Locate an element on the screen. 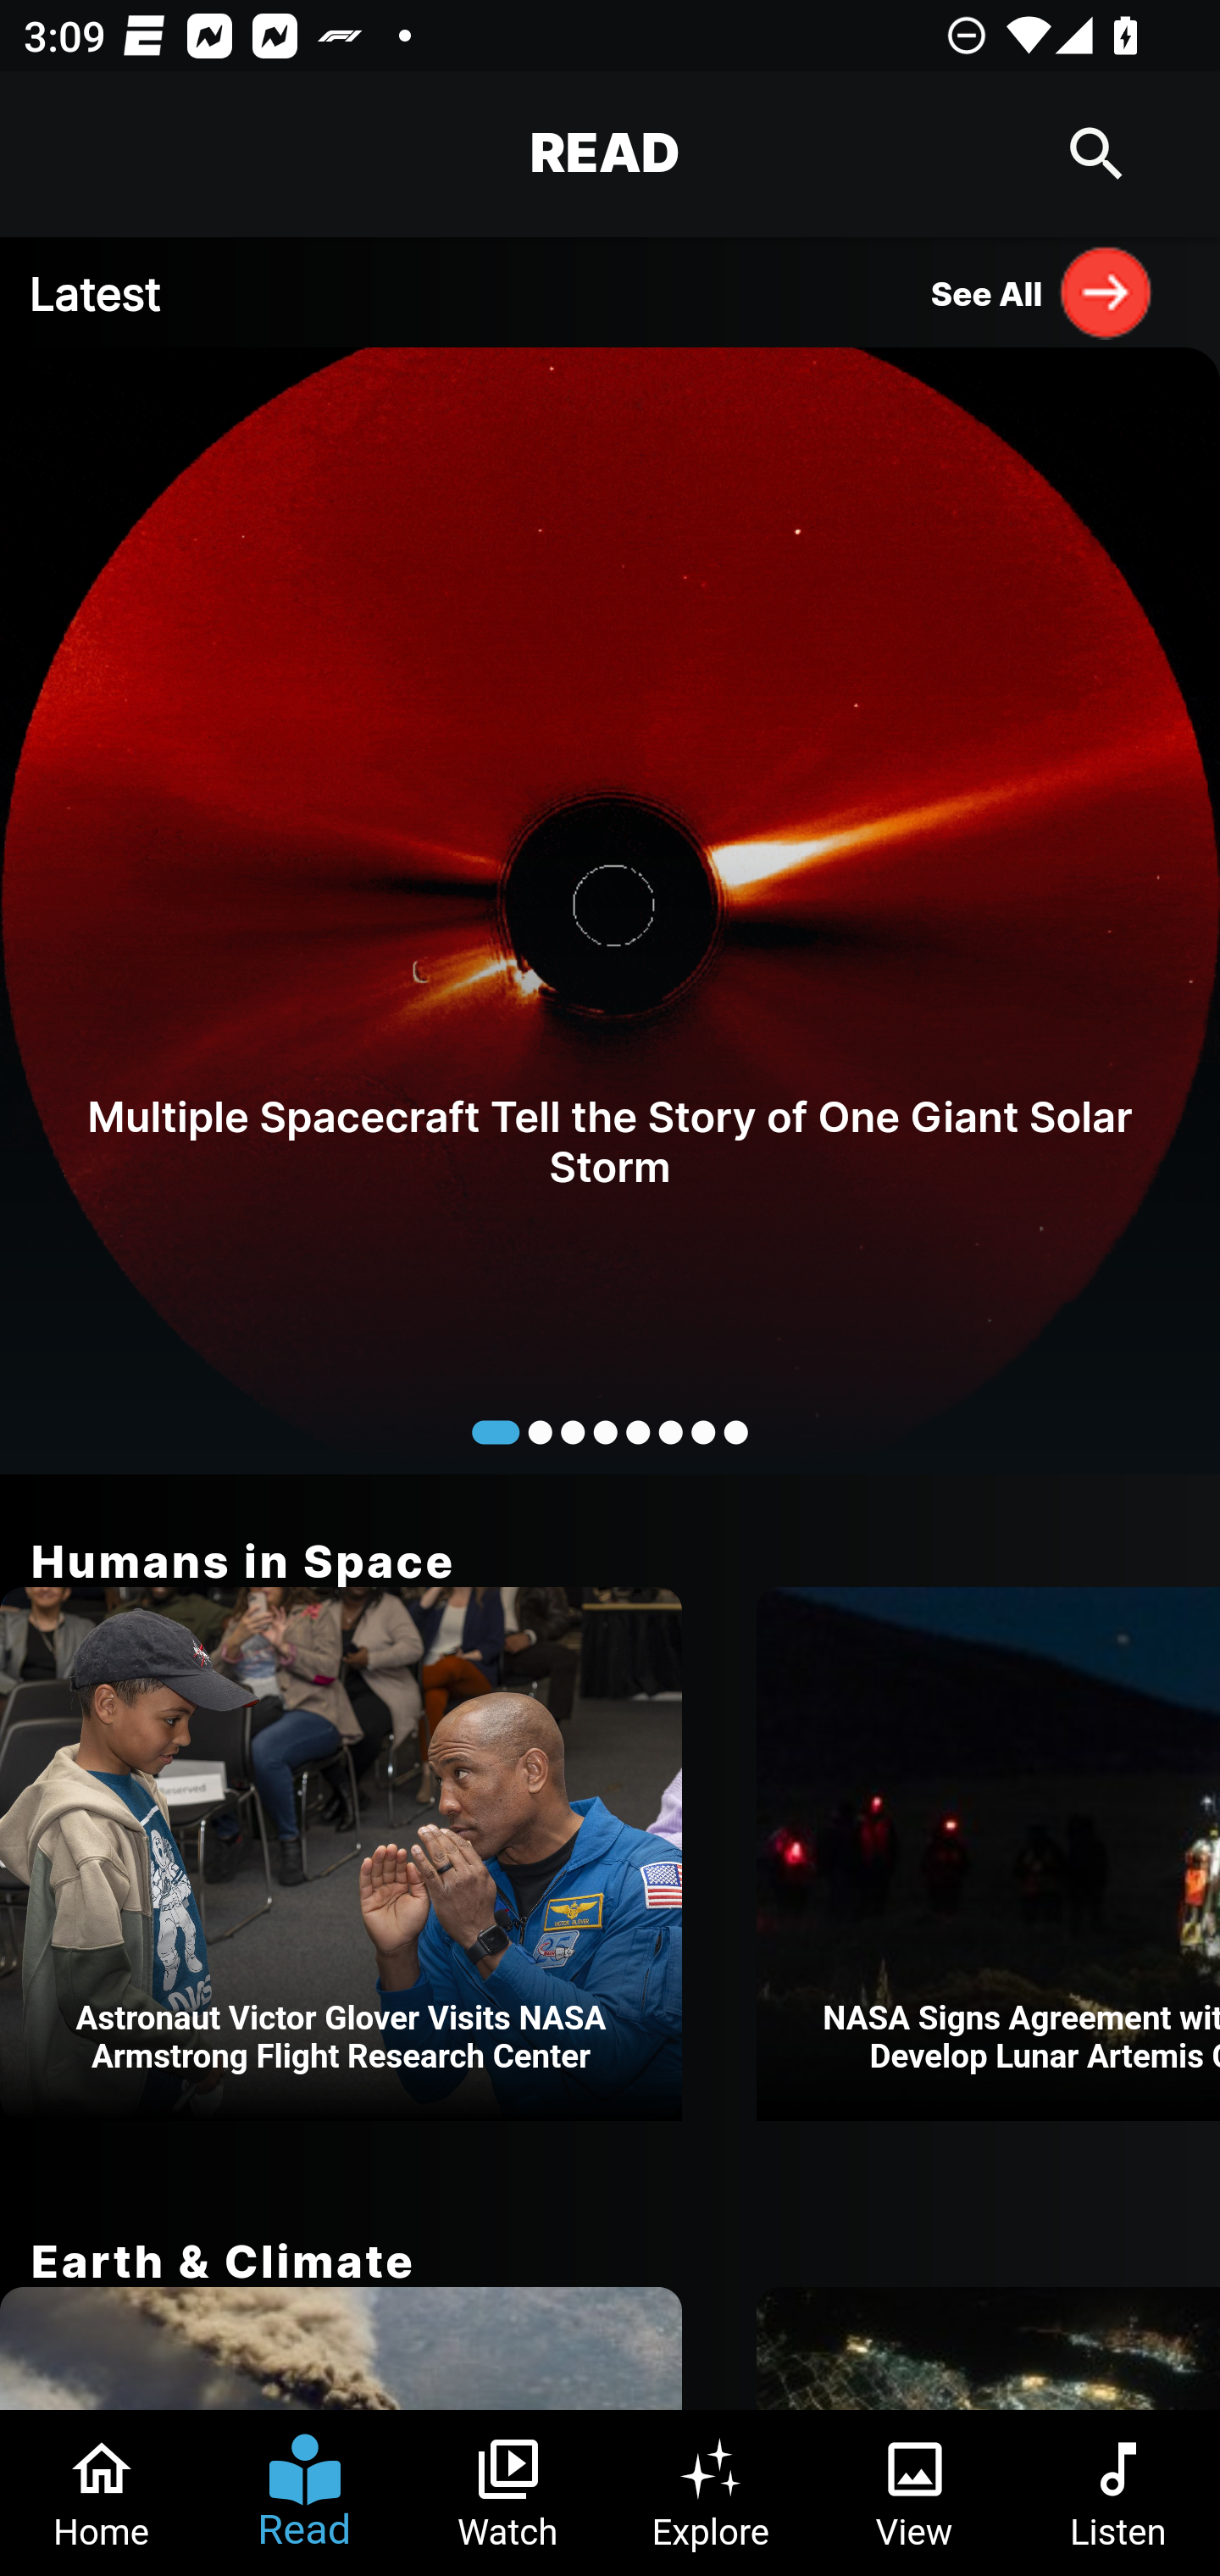 This screenshot has height=2576, width=1220. Explore
Tab 4 of 6 is located at coordinates (712, 2493).